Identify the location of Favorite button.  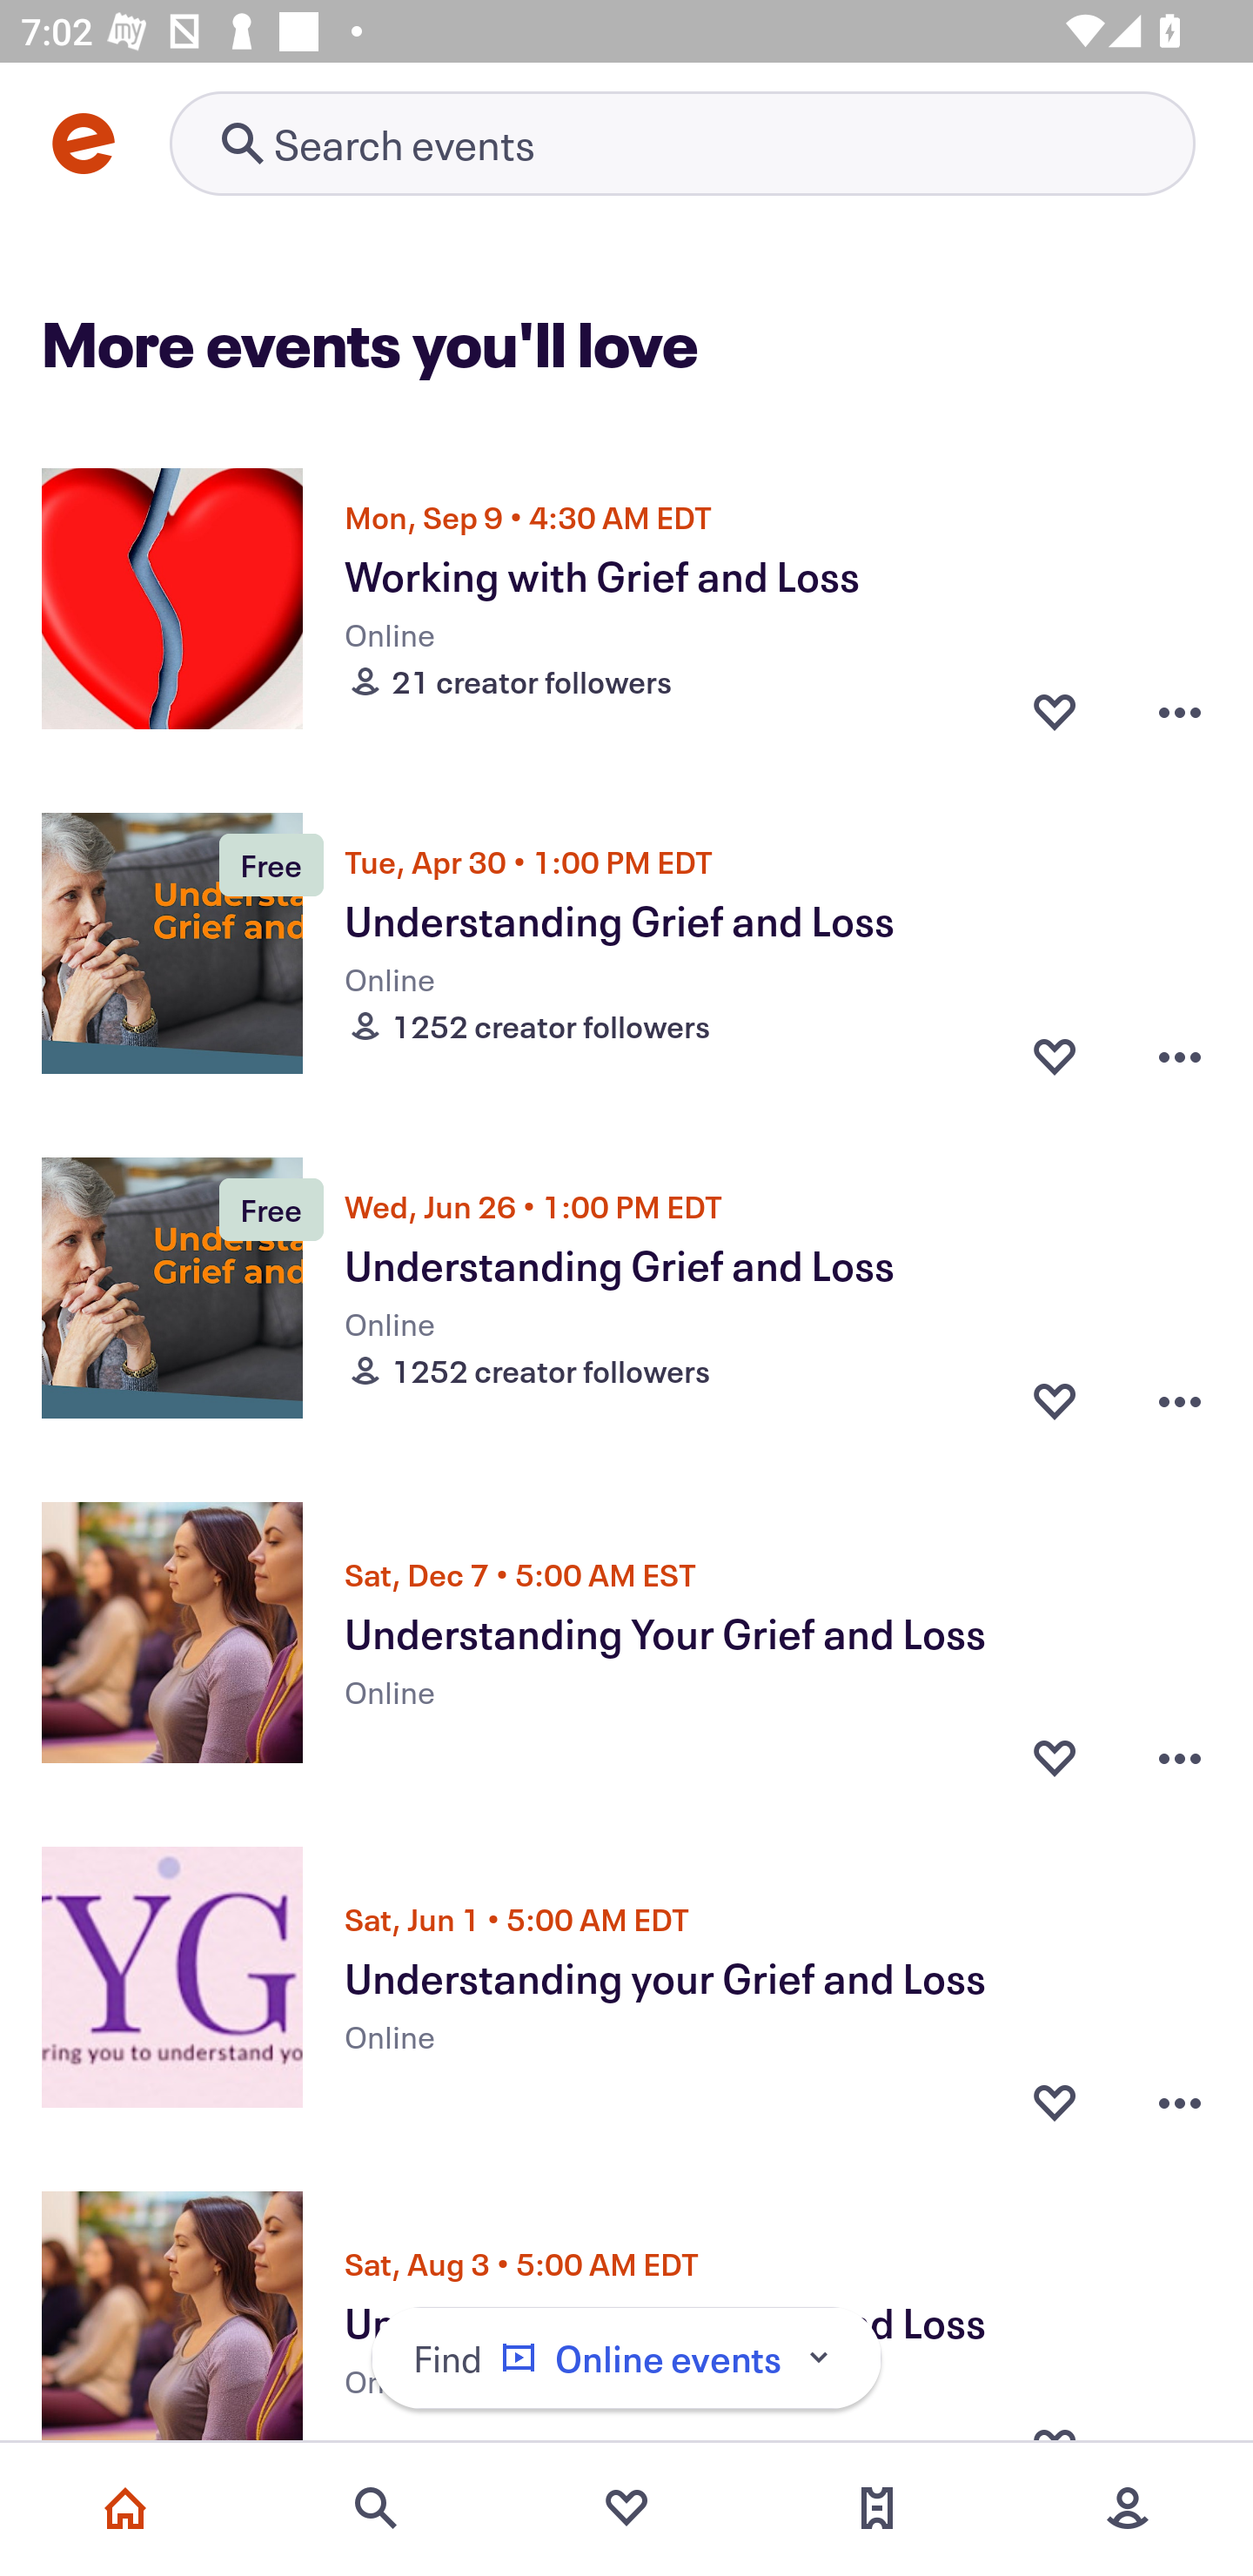
(1055, 1749).